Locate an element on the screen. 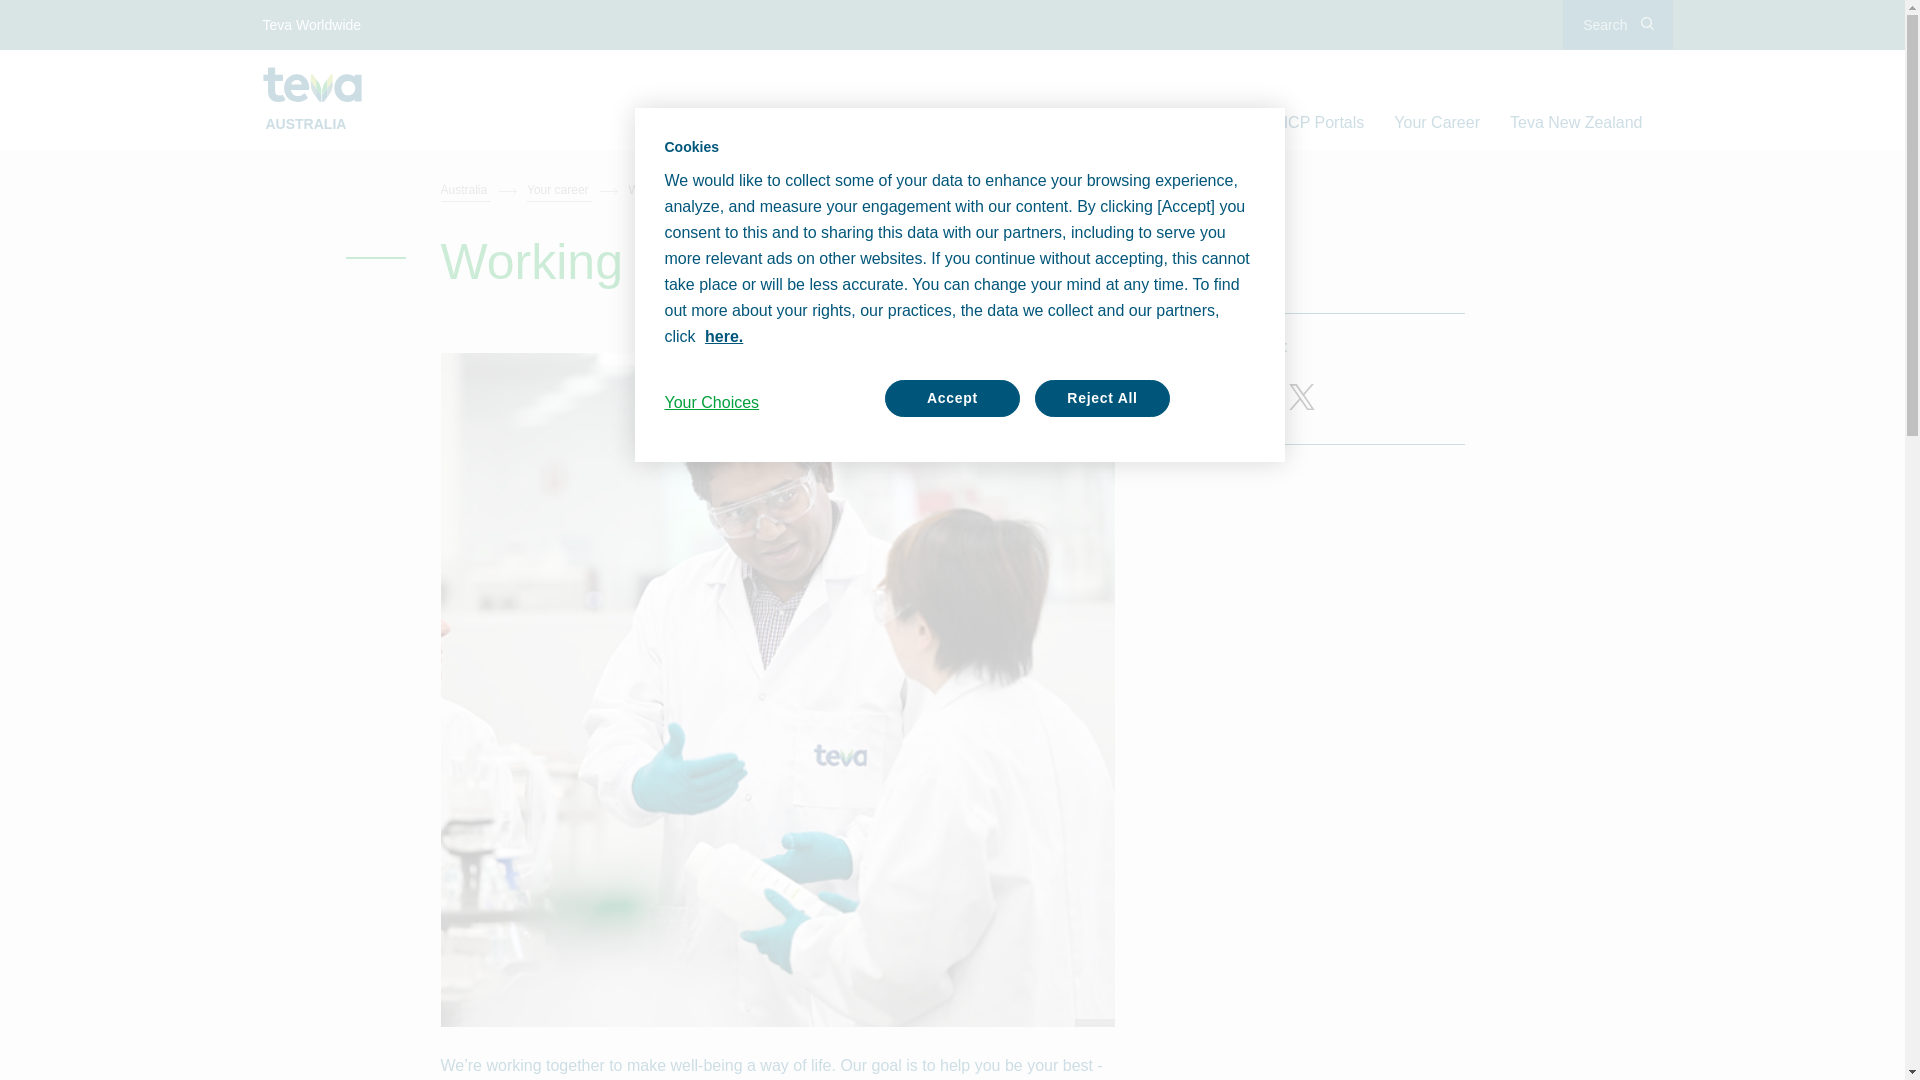 The image size is (1920, 1080). HCP Portals is located at coordinates (1320, 123).